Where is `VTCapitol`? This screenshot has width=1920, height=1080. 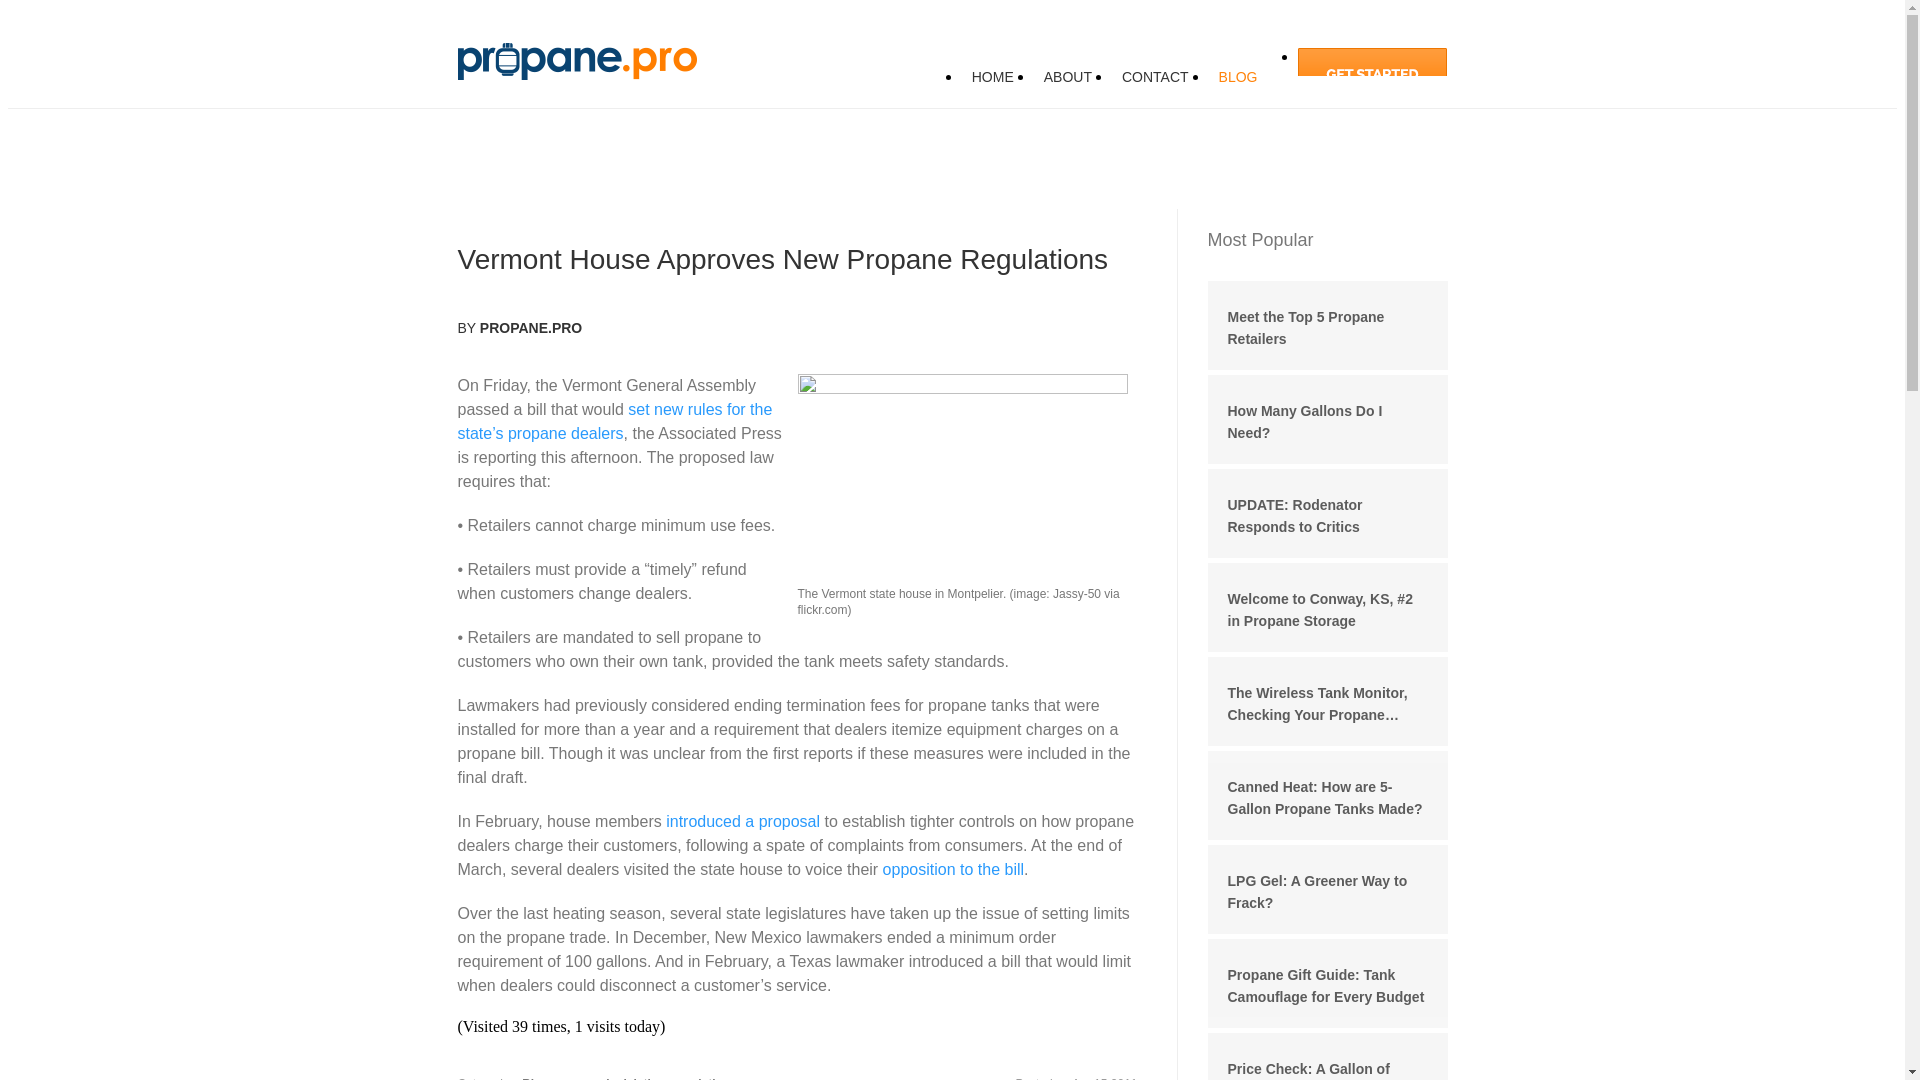
VTCapitol is located at coordinates (963, 480).